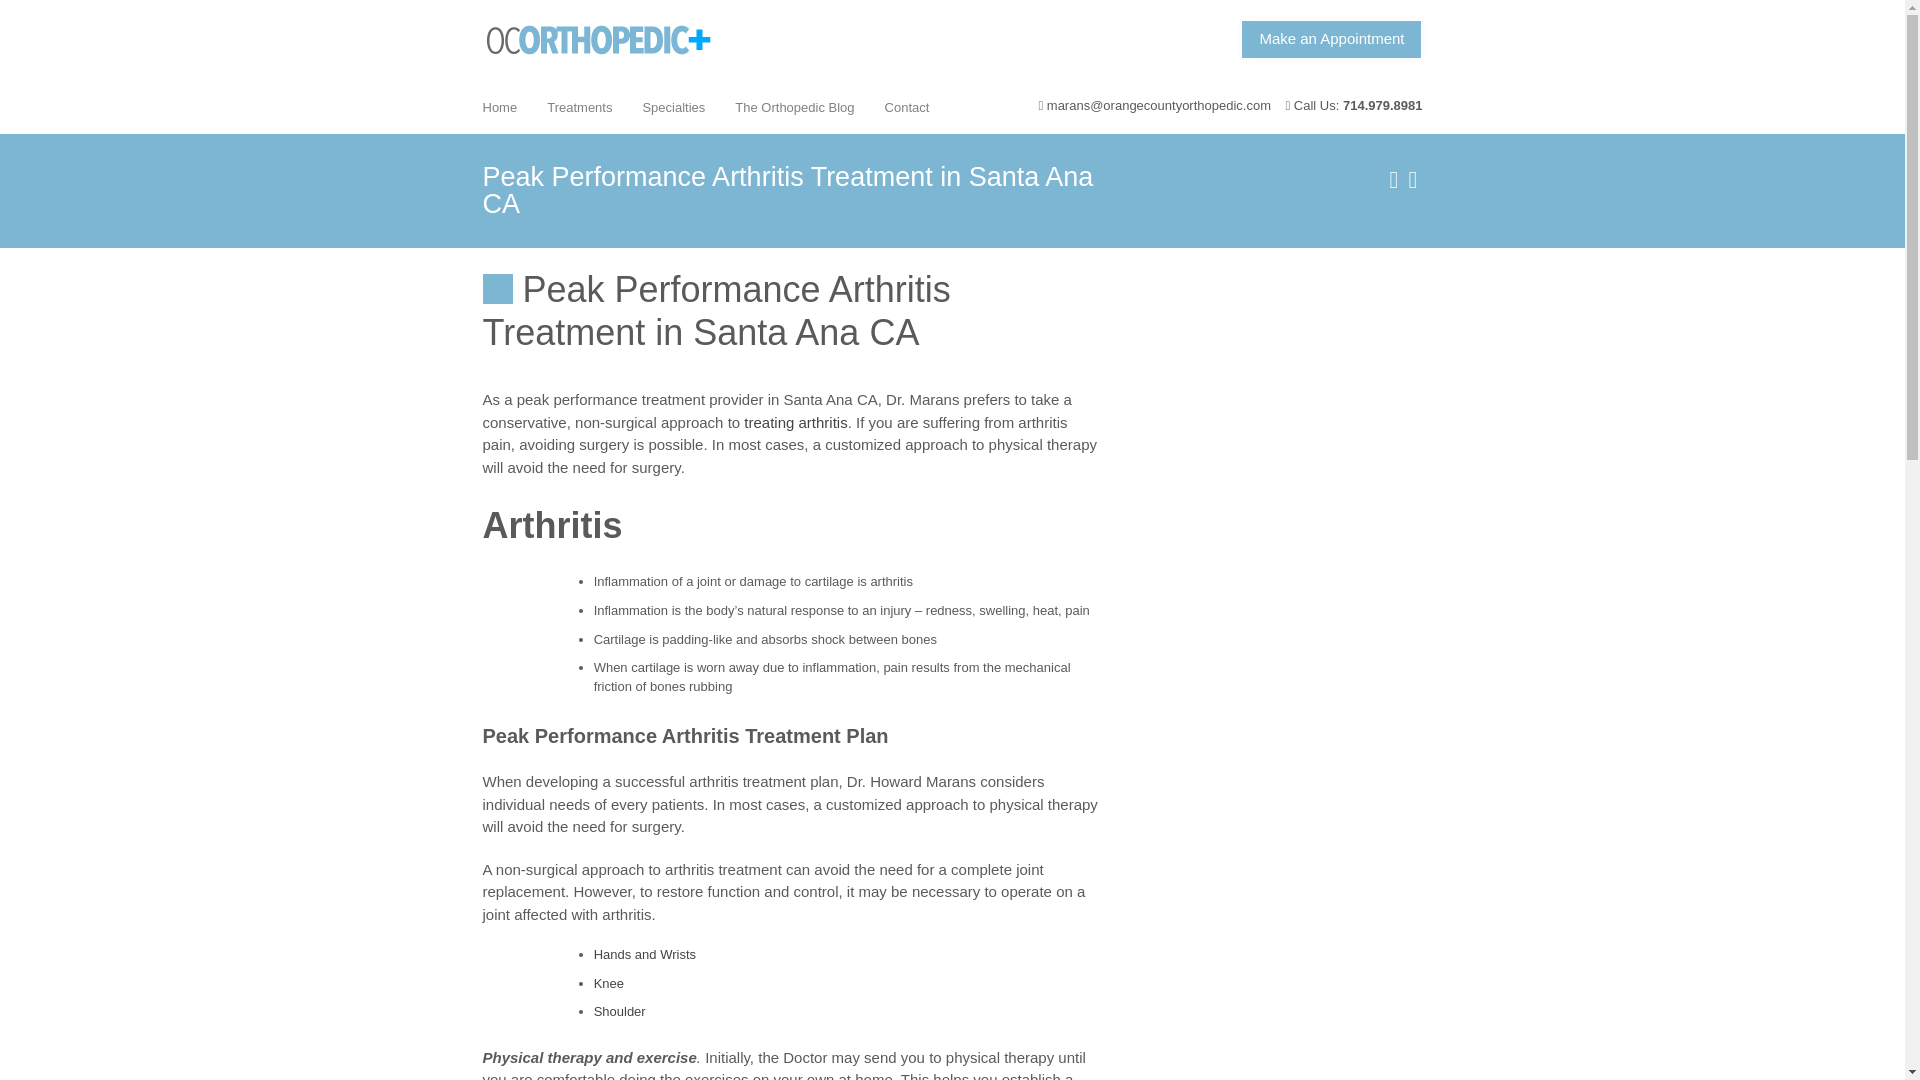 This screenshot has height=1080, width=1920. I want to click on Treatments, so click(579, 106).